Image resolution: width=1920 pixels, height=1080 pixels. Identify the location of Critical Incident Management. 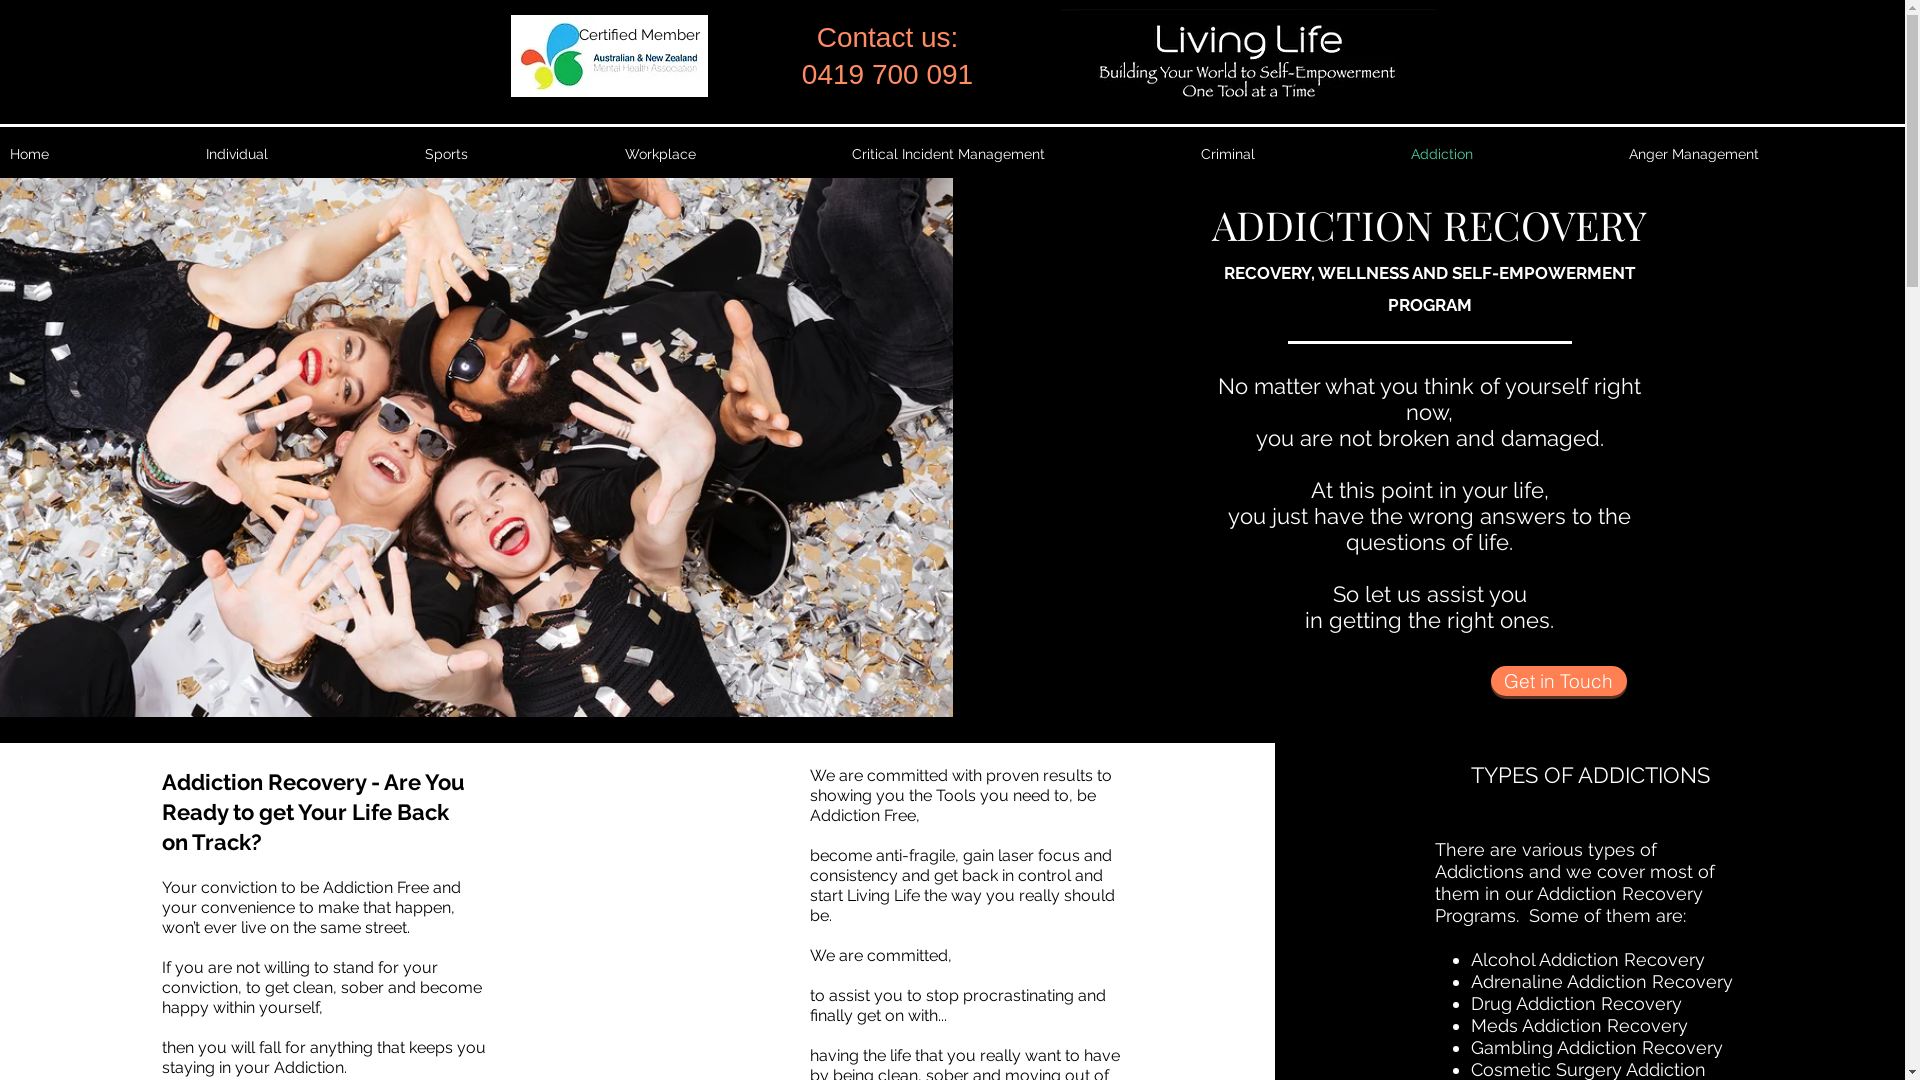
(1016, 154).